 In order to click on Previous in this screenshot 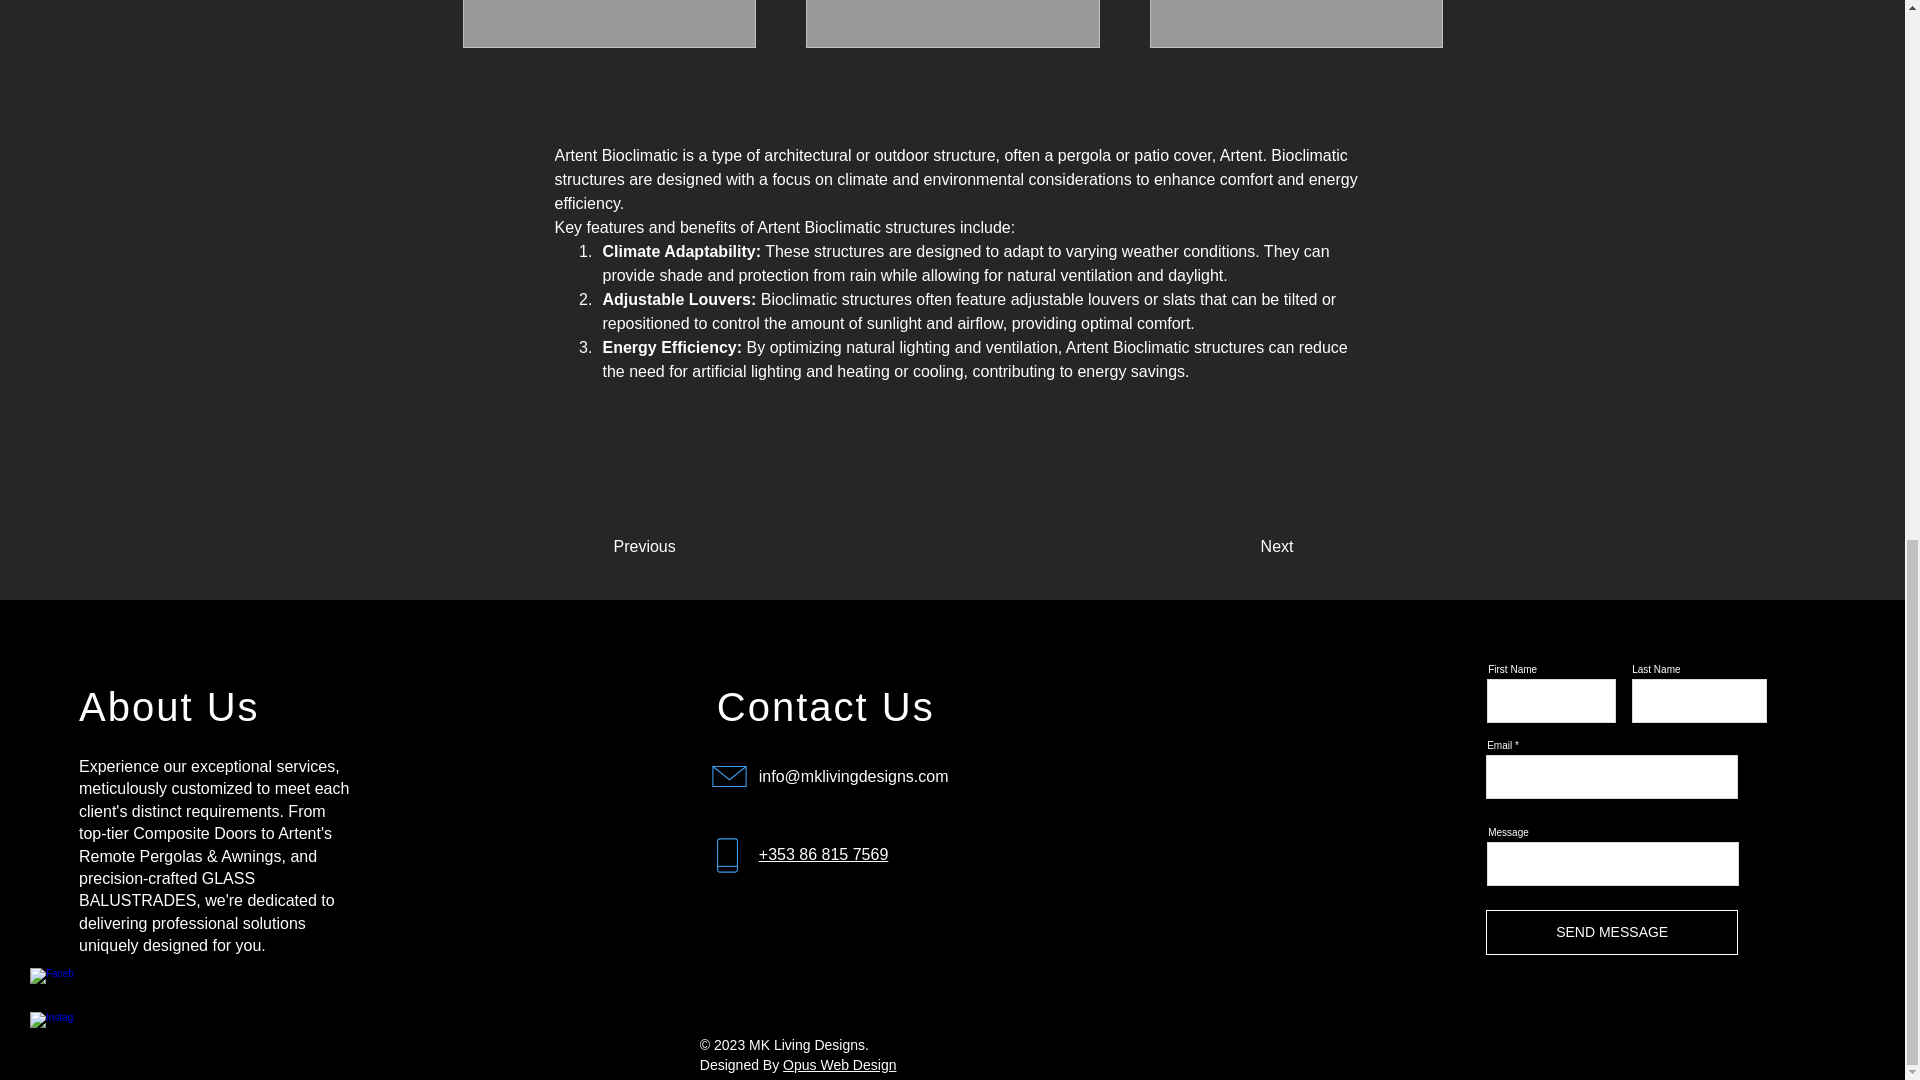, I will do `click(694, 547)`.